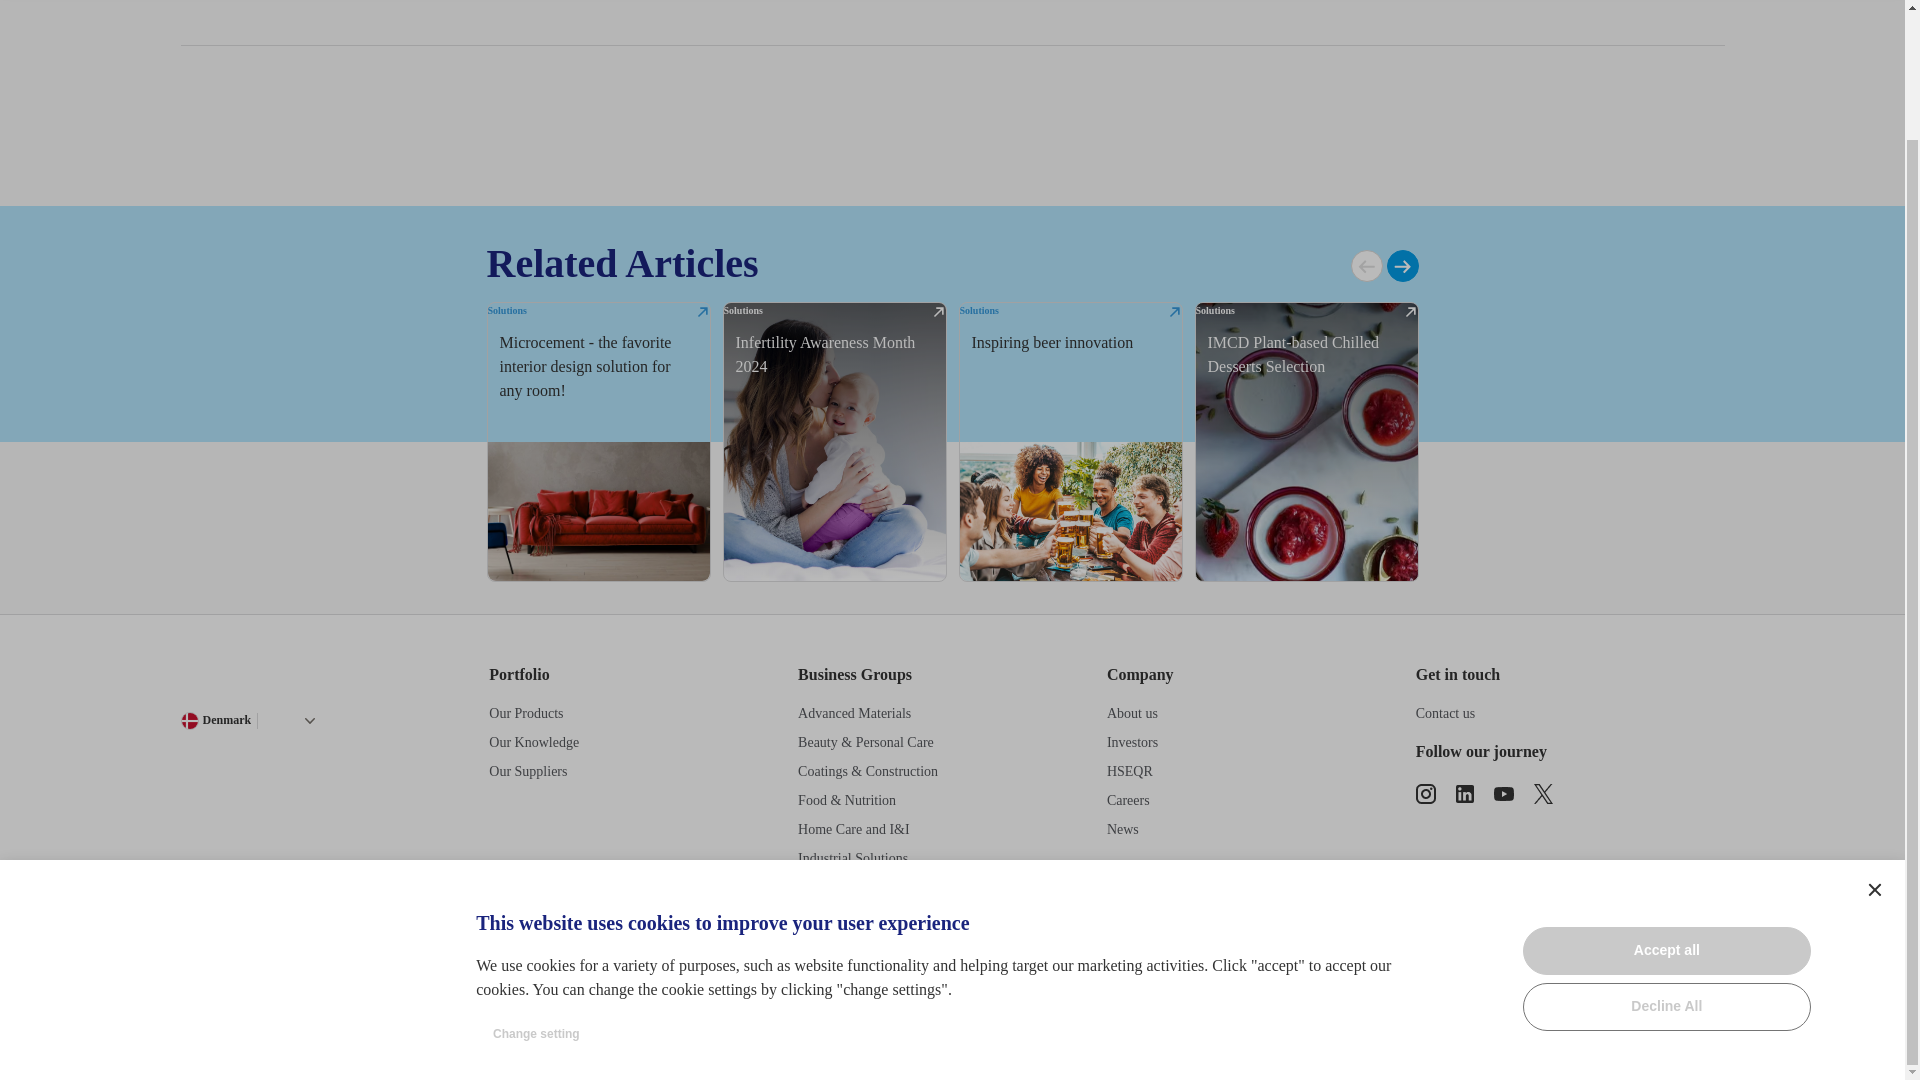  I want to click on Denmark, so click(216, 720).